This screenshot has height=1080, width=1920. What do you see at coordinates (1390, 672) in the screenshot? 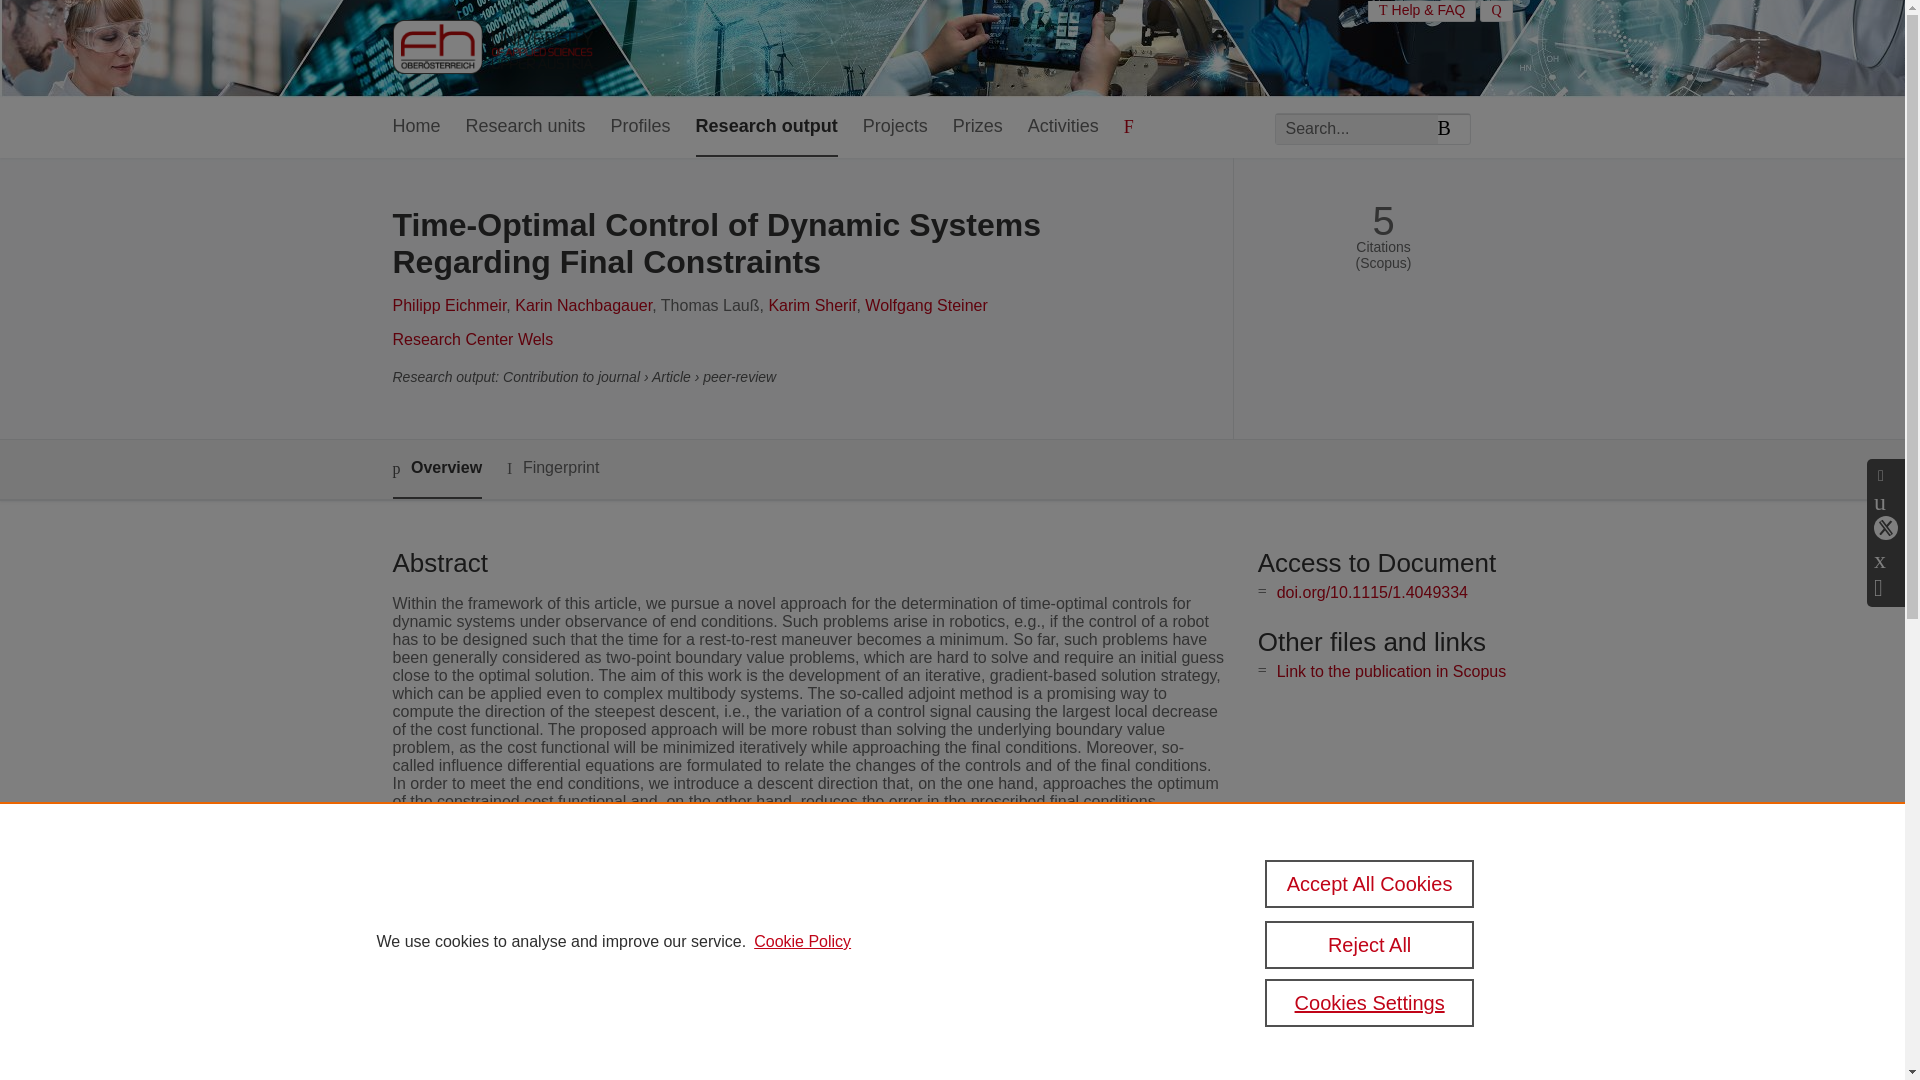
I see `Link to the publication in Scopus` at bounding box center [1390, 672].